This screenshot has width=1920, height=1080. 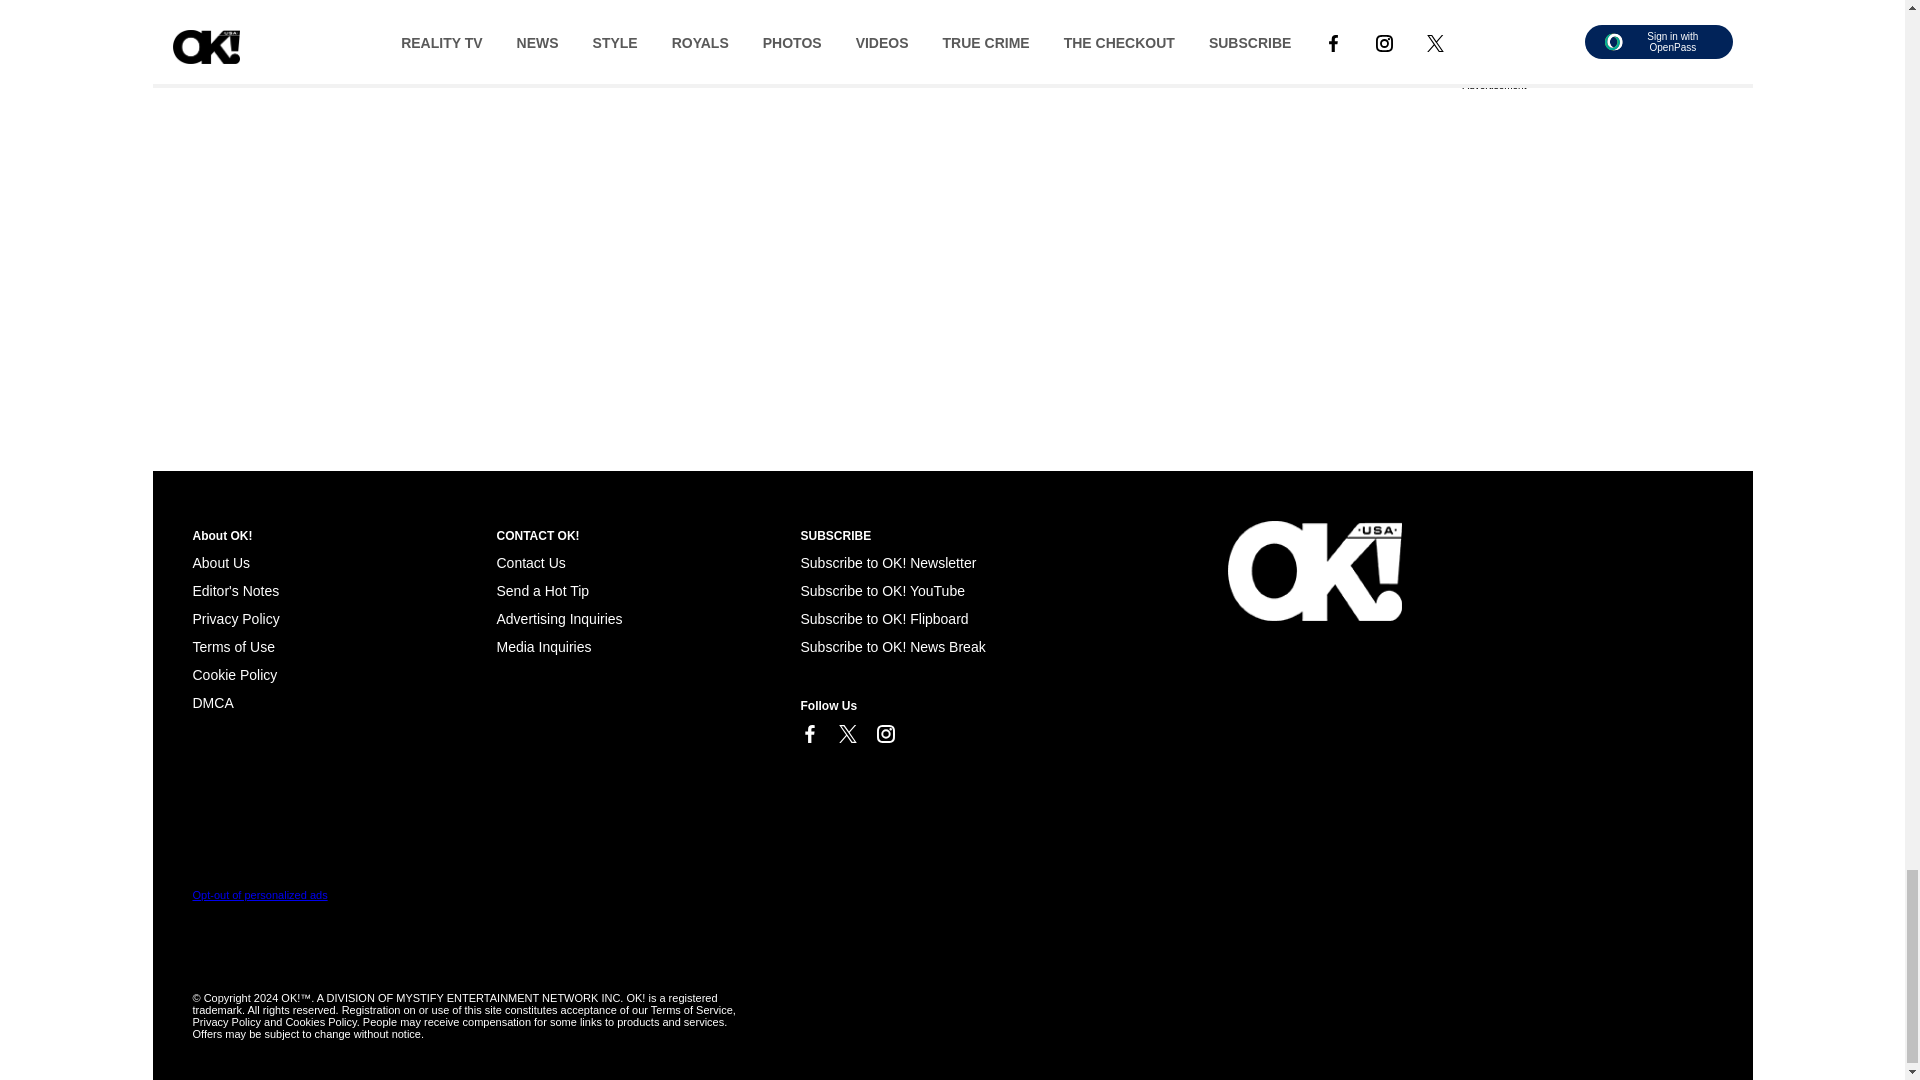 What do you see at coordinates (234, 674) in the screenshot?
I see `Cookie Policy` at bounding box center [234, 674].